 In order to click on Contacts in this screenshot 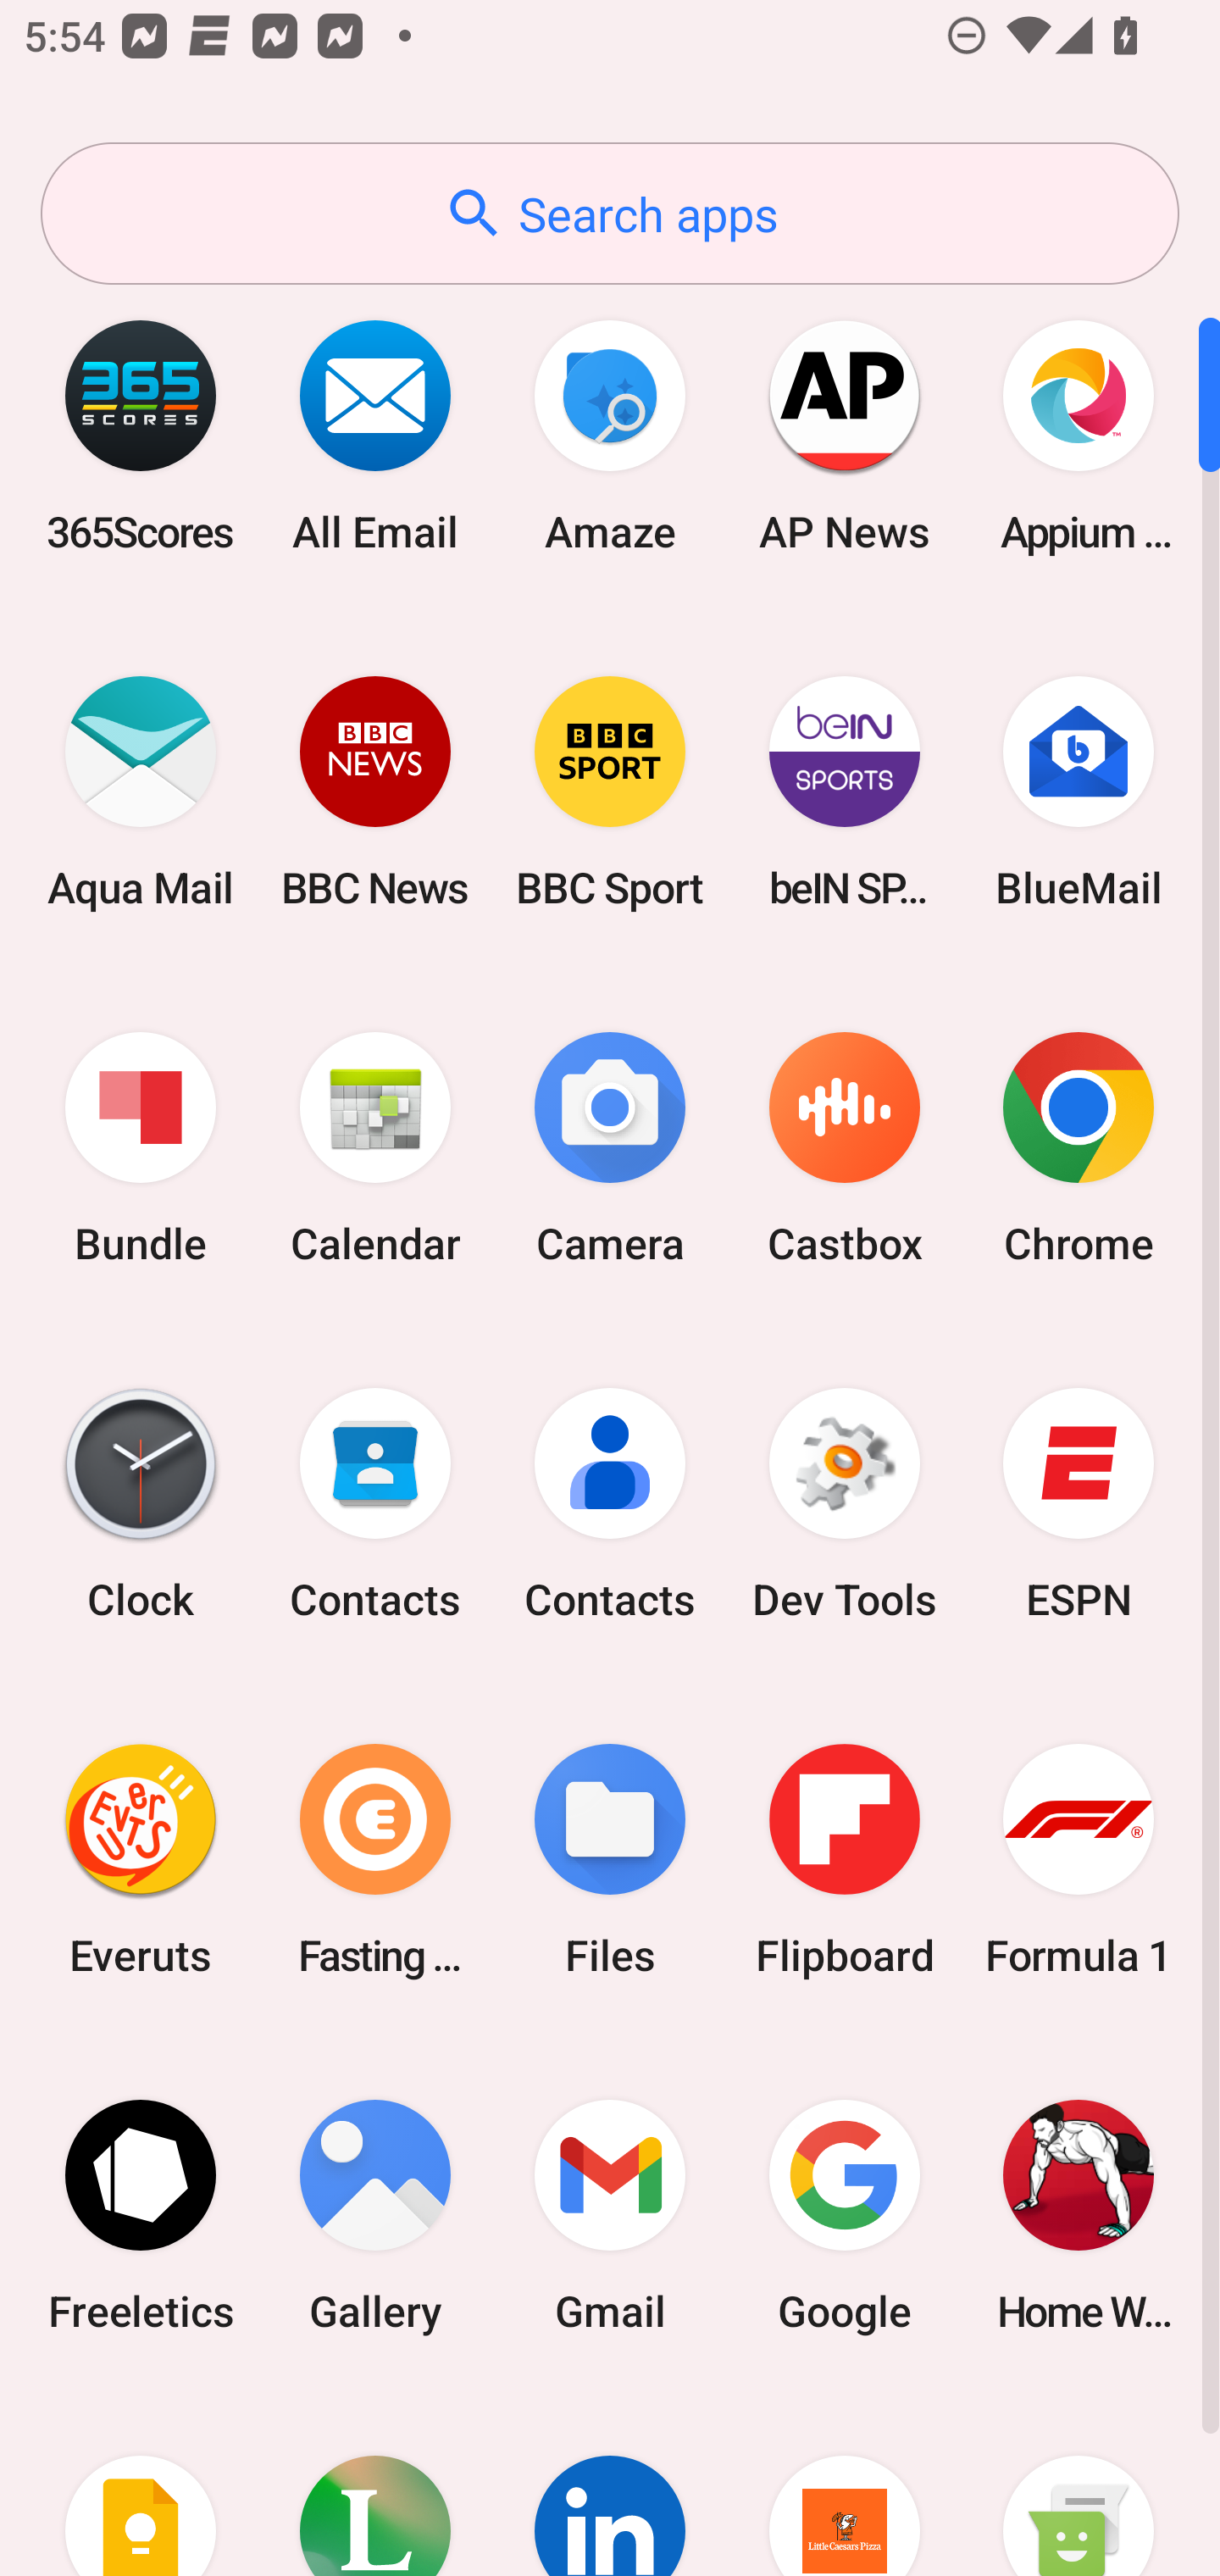, I will do `click(610, 1504)`.